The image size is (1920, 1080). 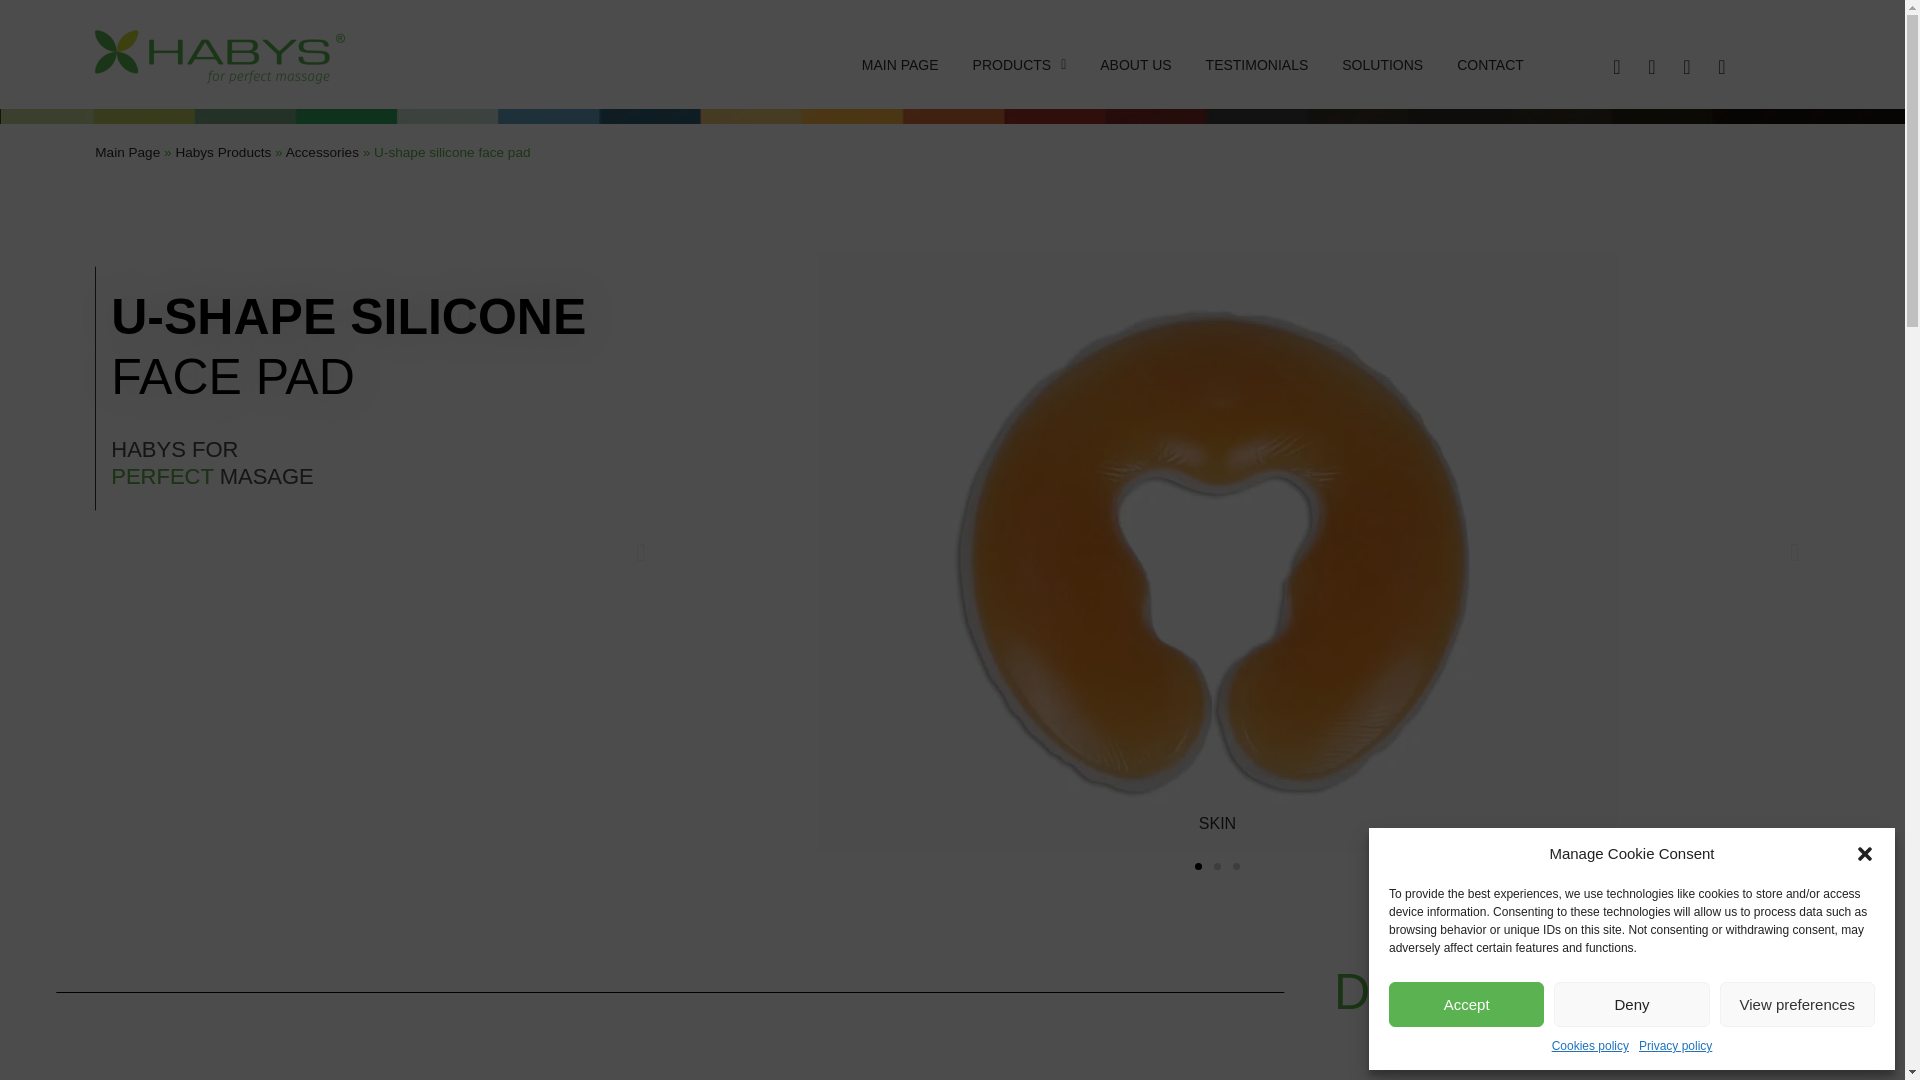 What do you see at coordinates (900, 63) in the screenshot?
I see `MAIN PAGE` at bounding box center [900, 63].